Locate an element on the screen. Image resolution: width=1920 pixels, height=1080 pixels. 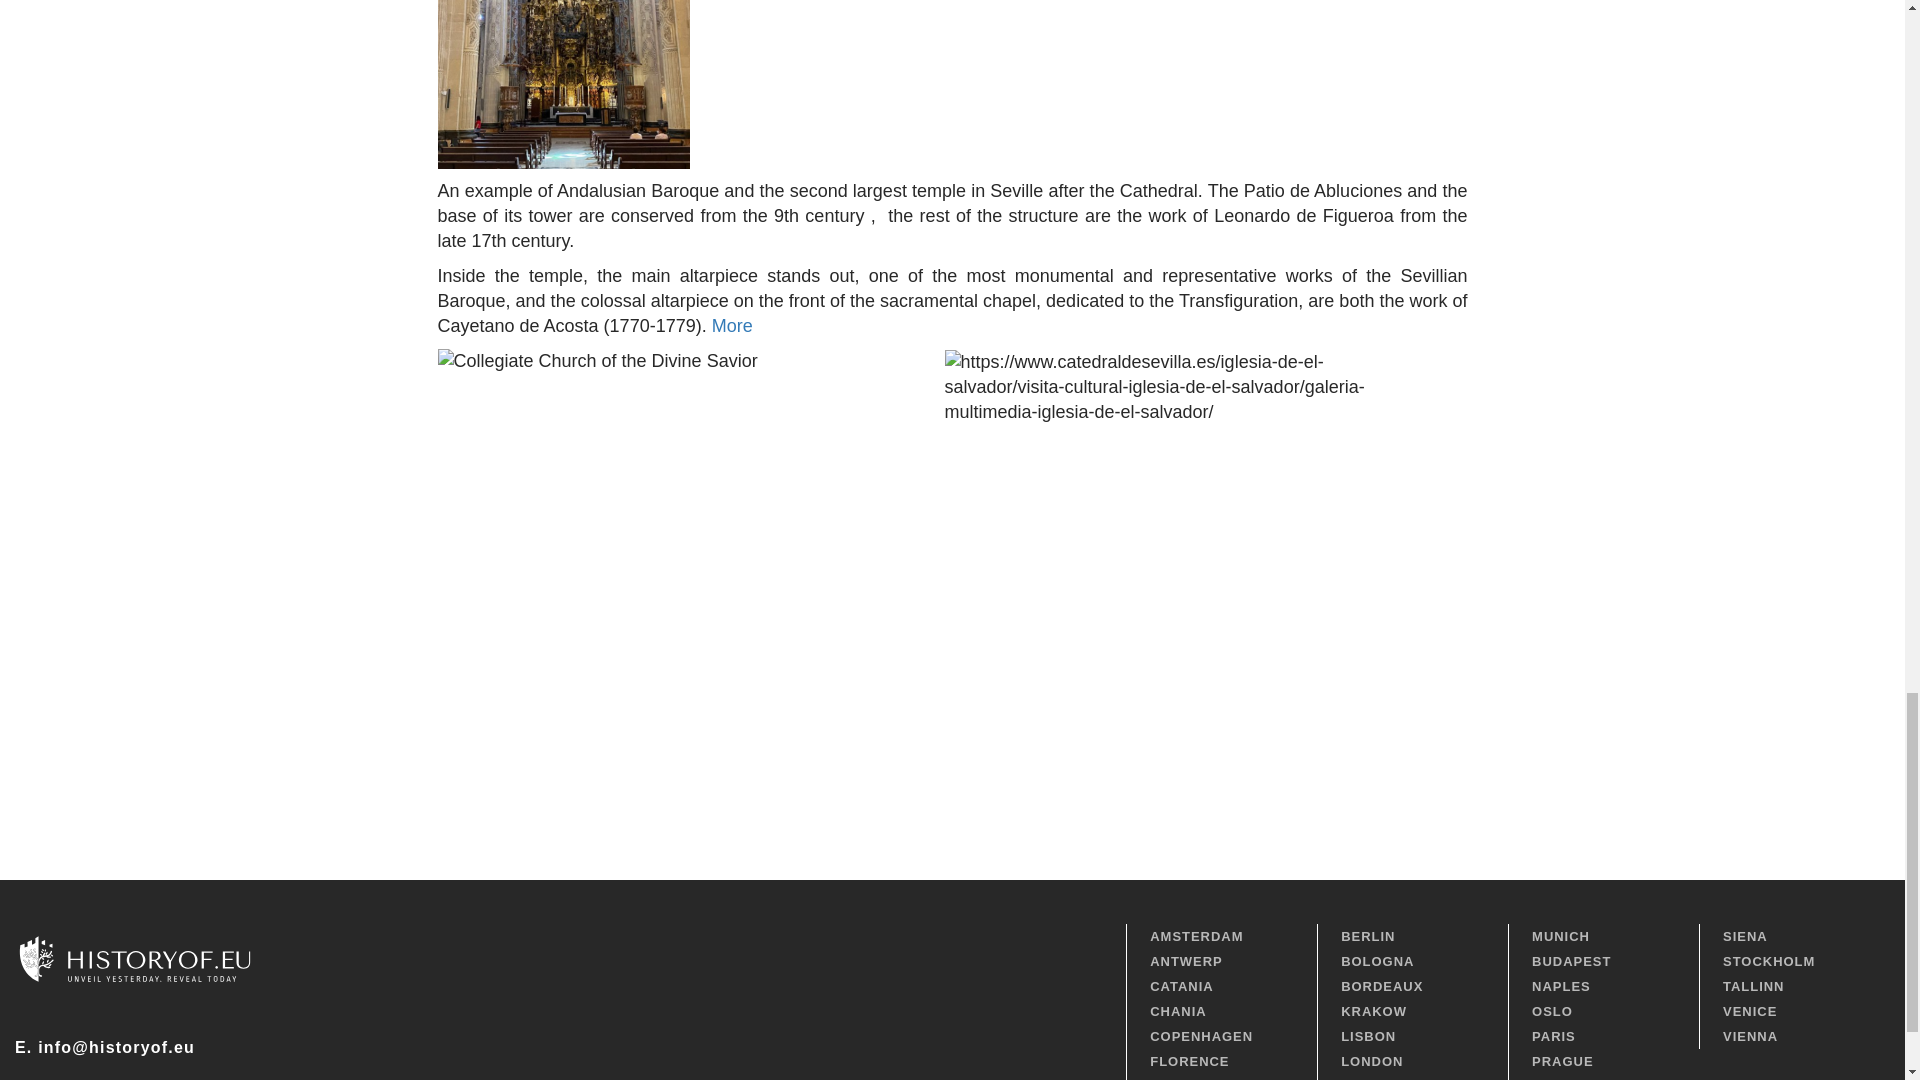
BERLIN is located at coordinates (1412, 936).